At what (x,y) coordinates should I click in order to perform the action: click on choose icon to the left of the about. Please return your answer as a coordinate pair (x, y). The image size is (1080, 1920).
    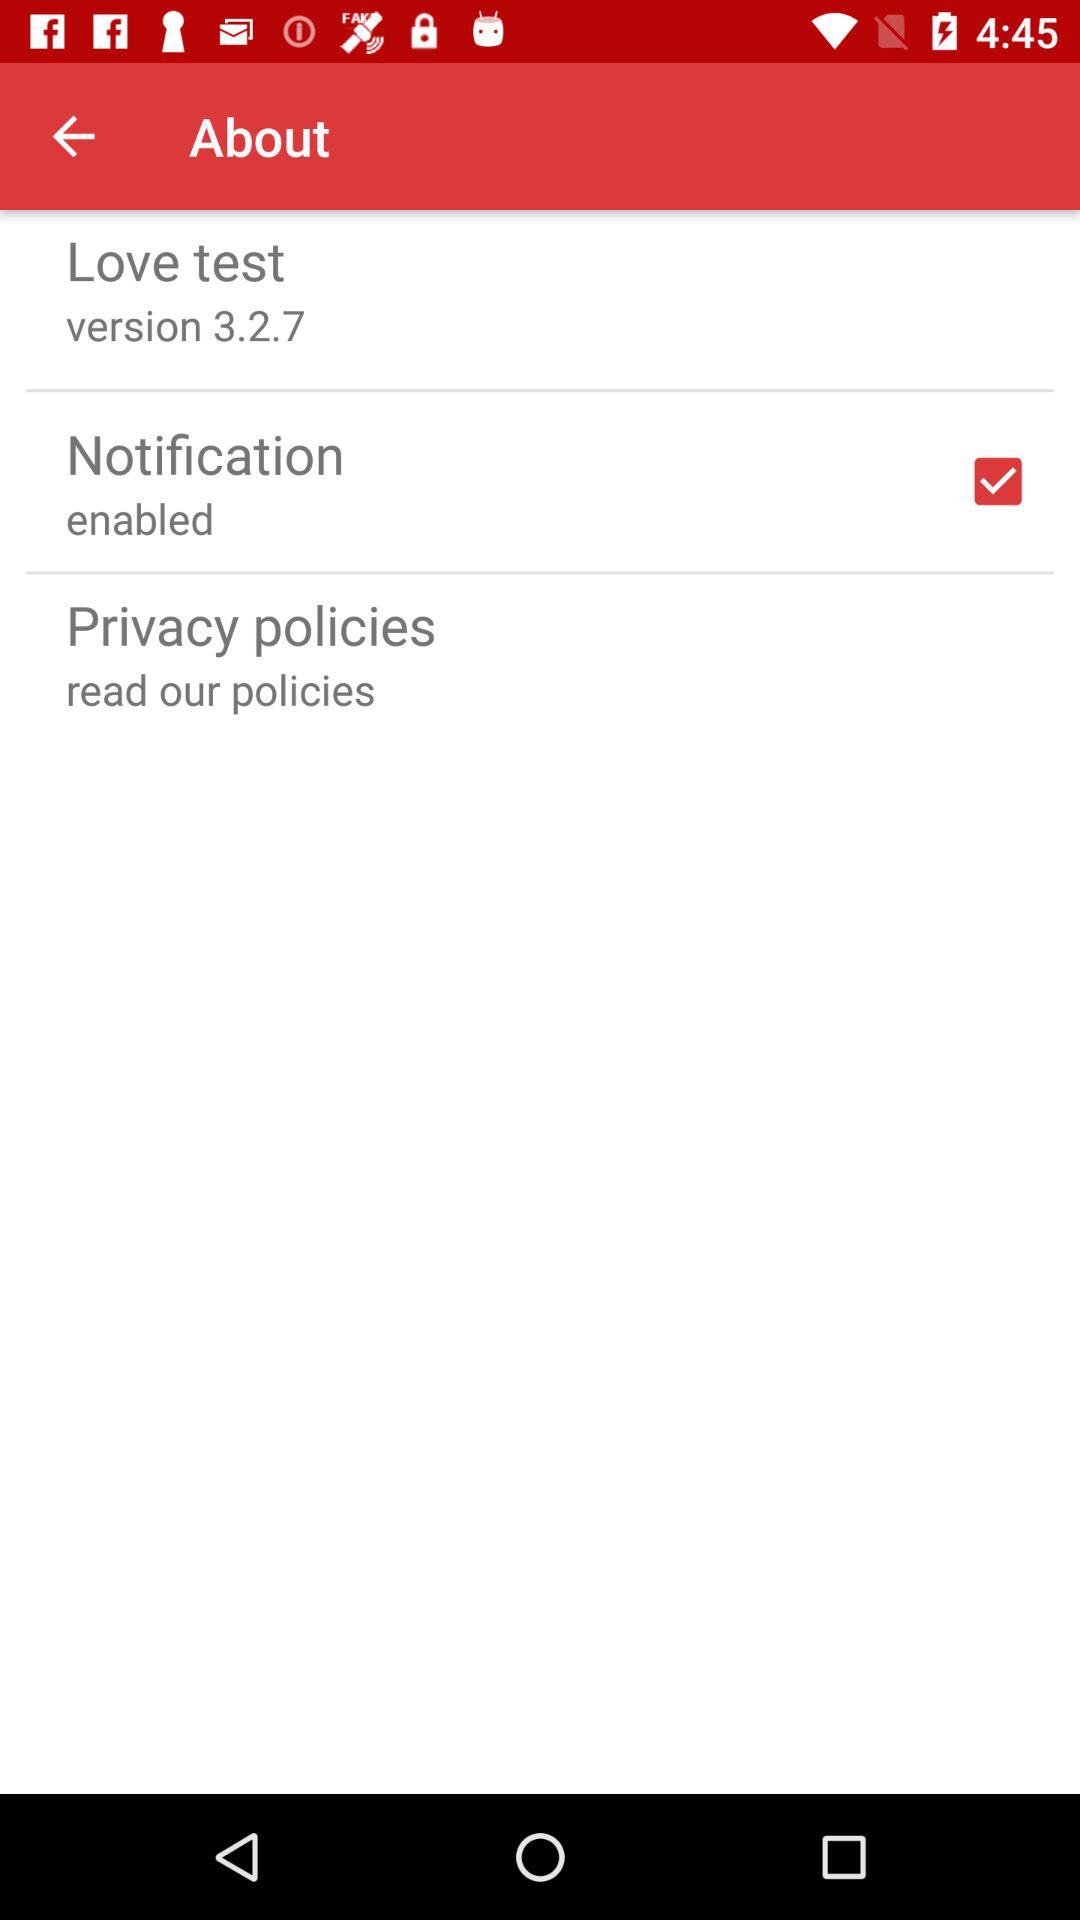
    Looking at the image, I should click on (73, 136).